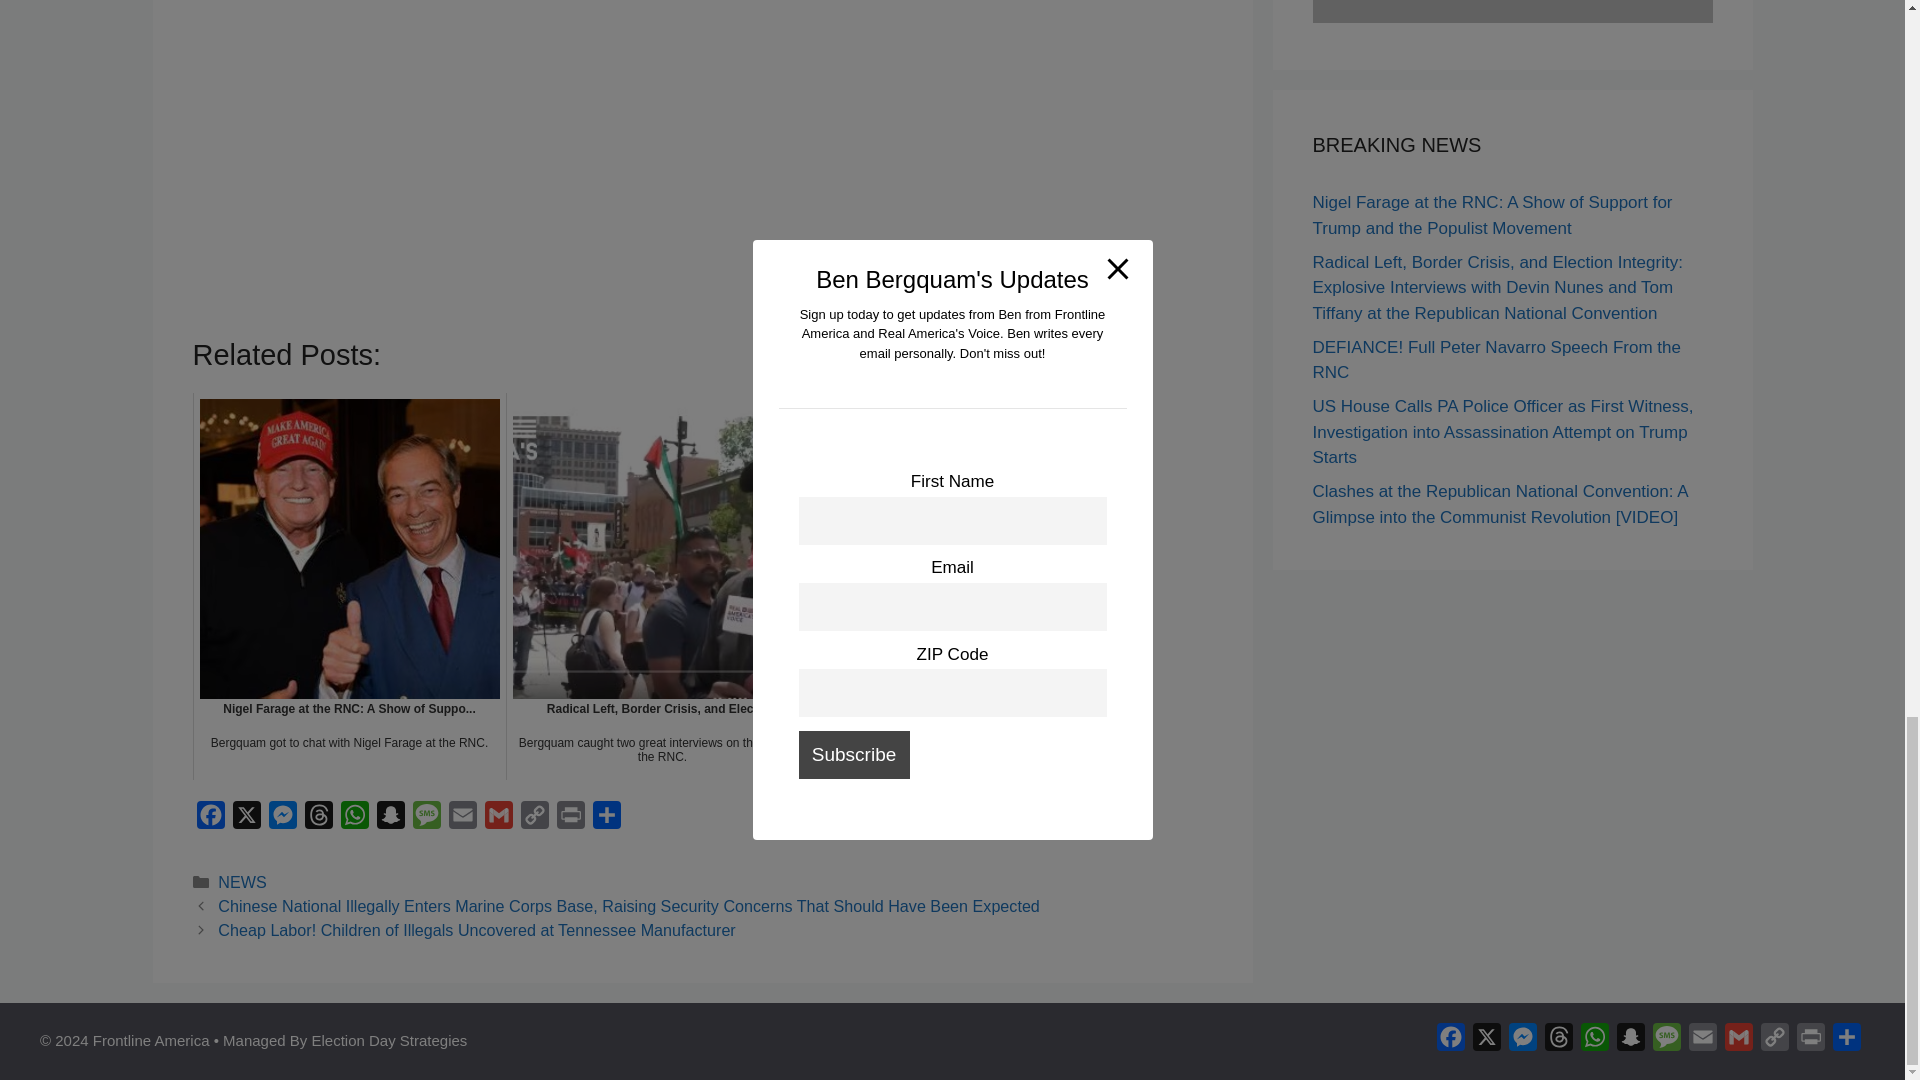 The width and height of the screenshot is (1920, 1080). I want to click on Copy Link, so click(534, 820).